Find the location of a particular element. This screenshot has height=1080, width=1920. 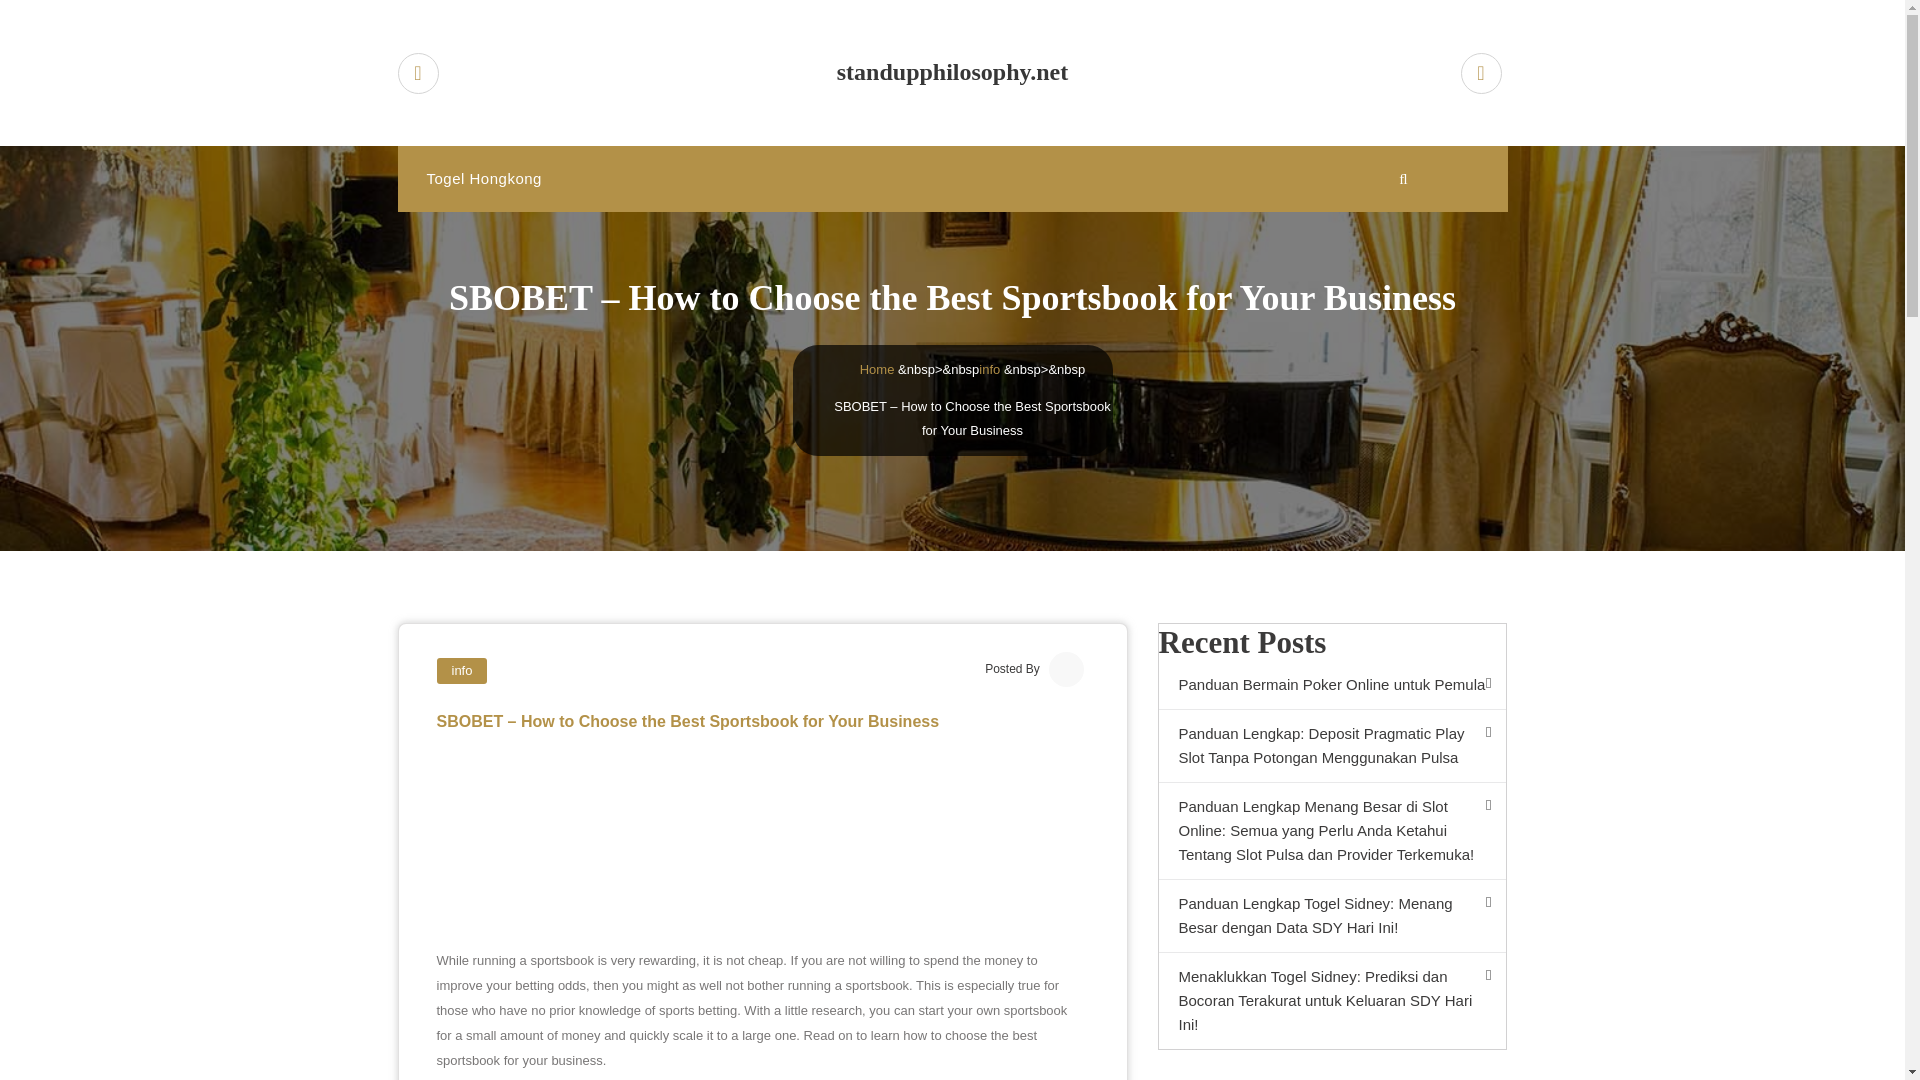

info is located at coordinates (461, 670).